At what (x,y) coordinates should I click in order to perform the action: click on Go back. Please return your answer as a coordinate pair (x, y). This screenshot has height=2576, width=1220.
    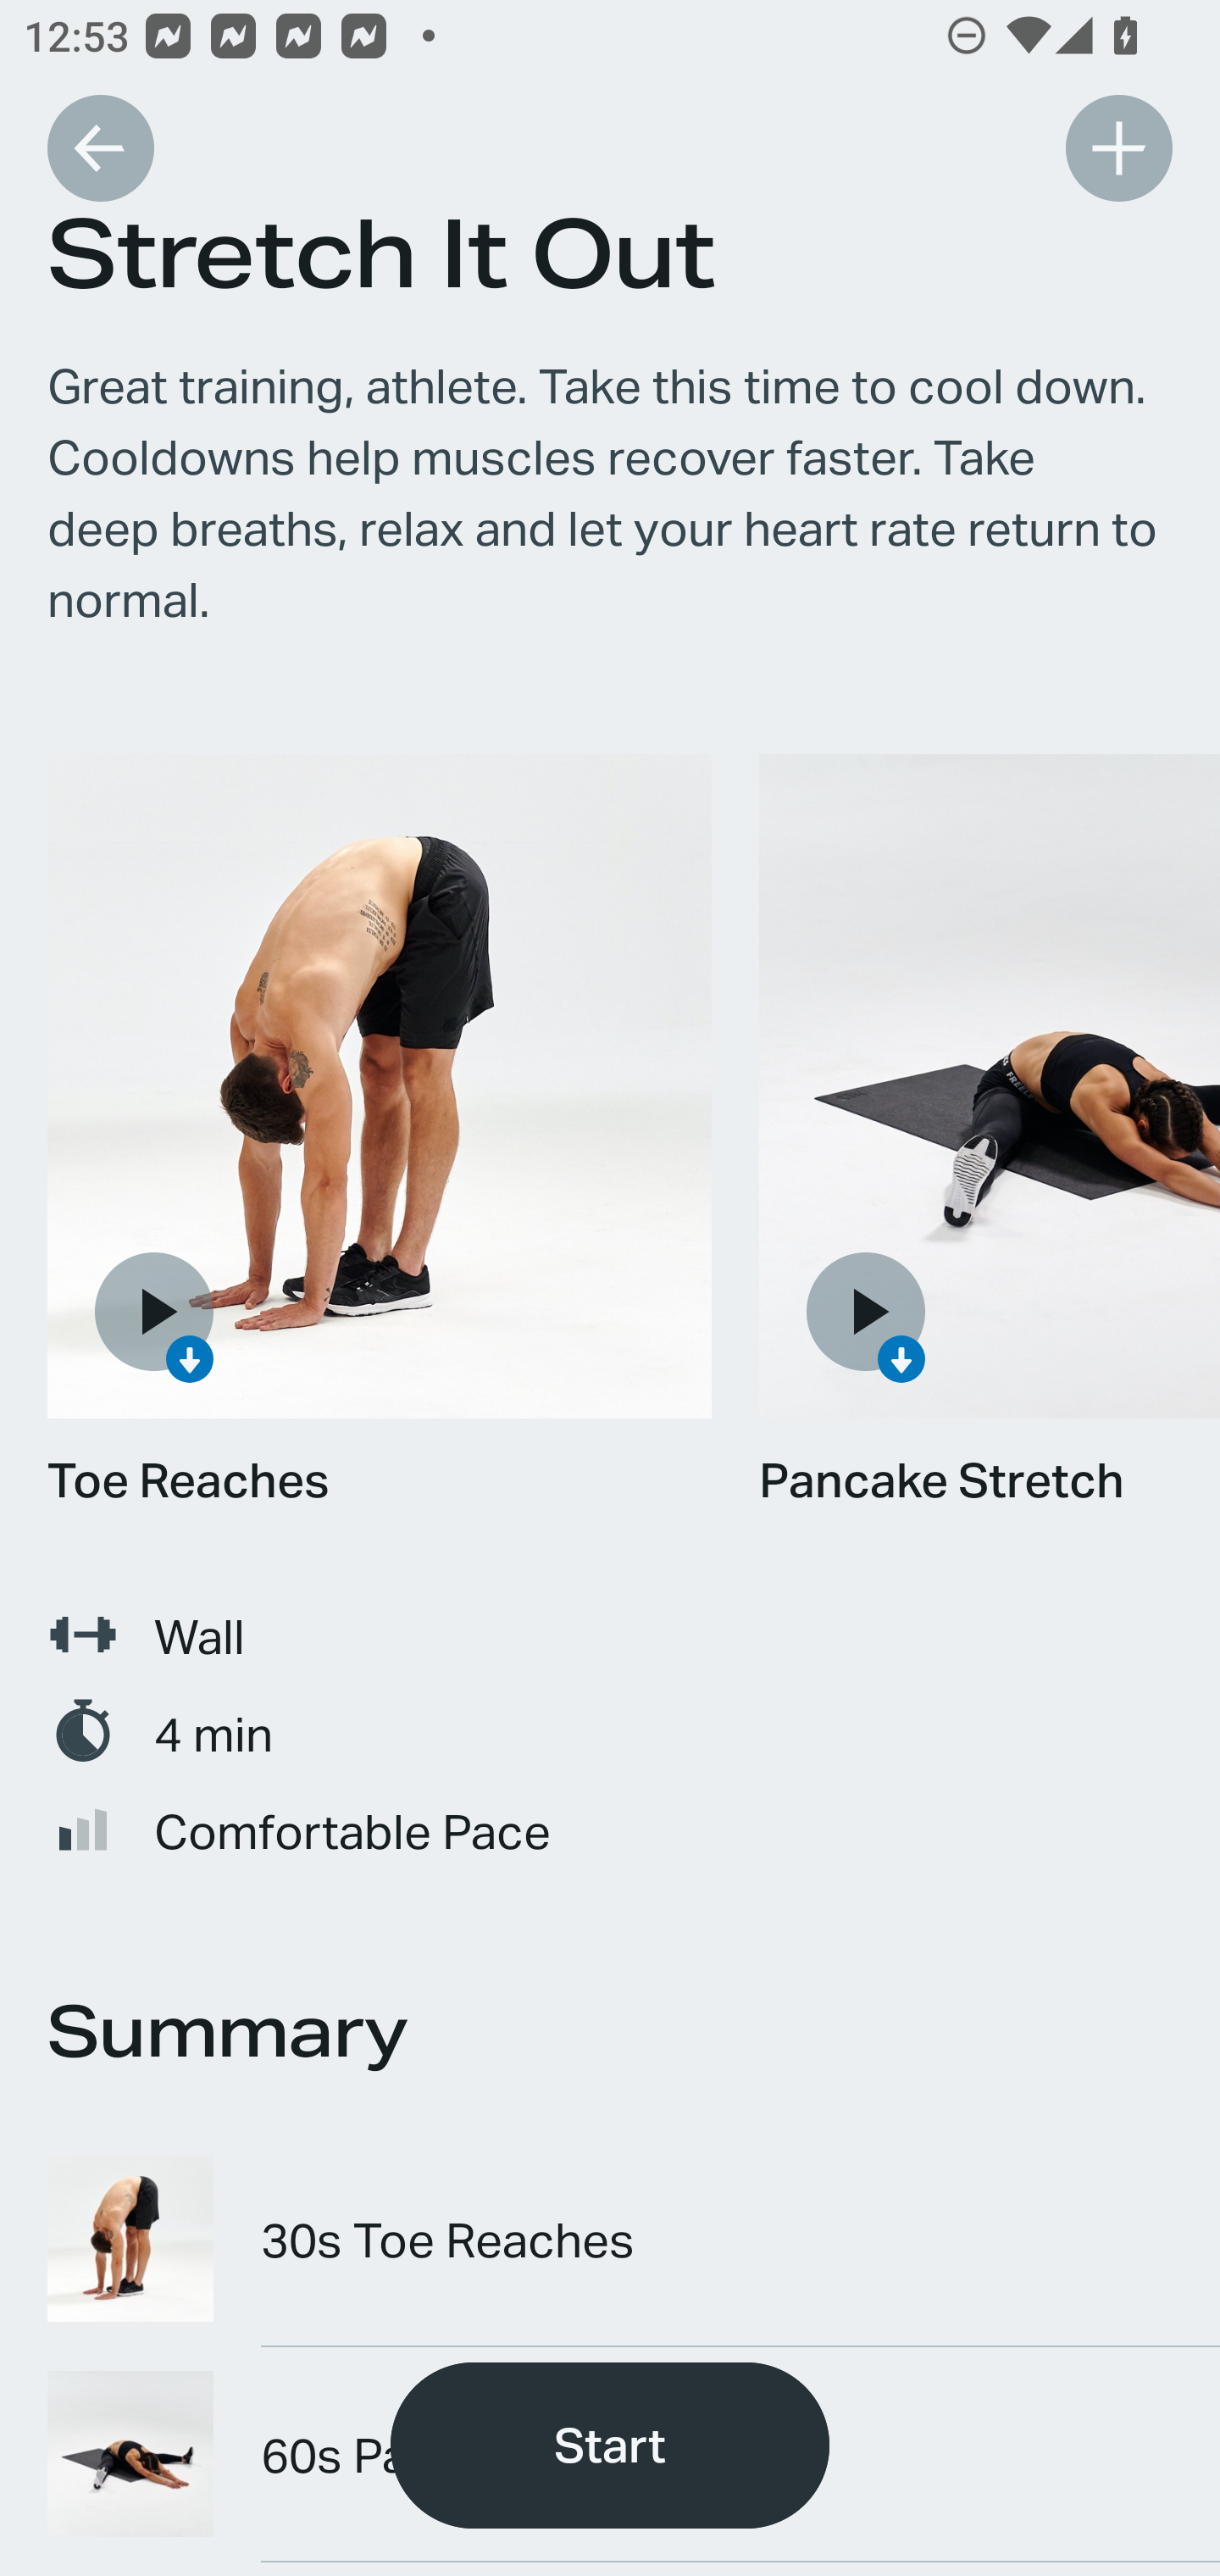
    Looking at the image, I should click on (100, 147).